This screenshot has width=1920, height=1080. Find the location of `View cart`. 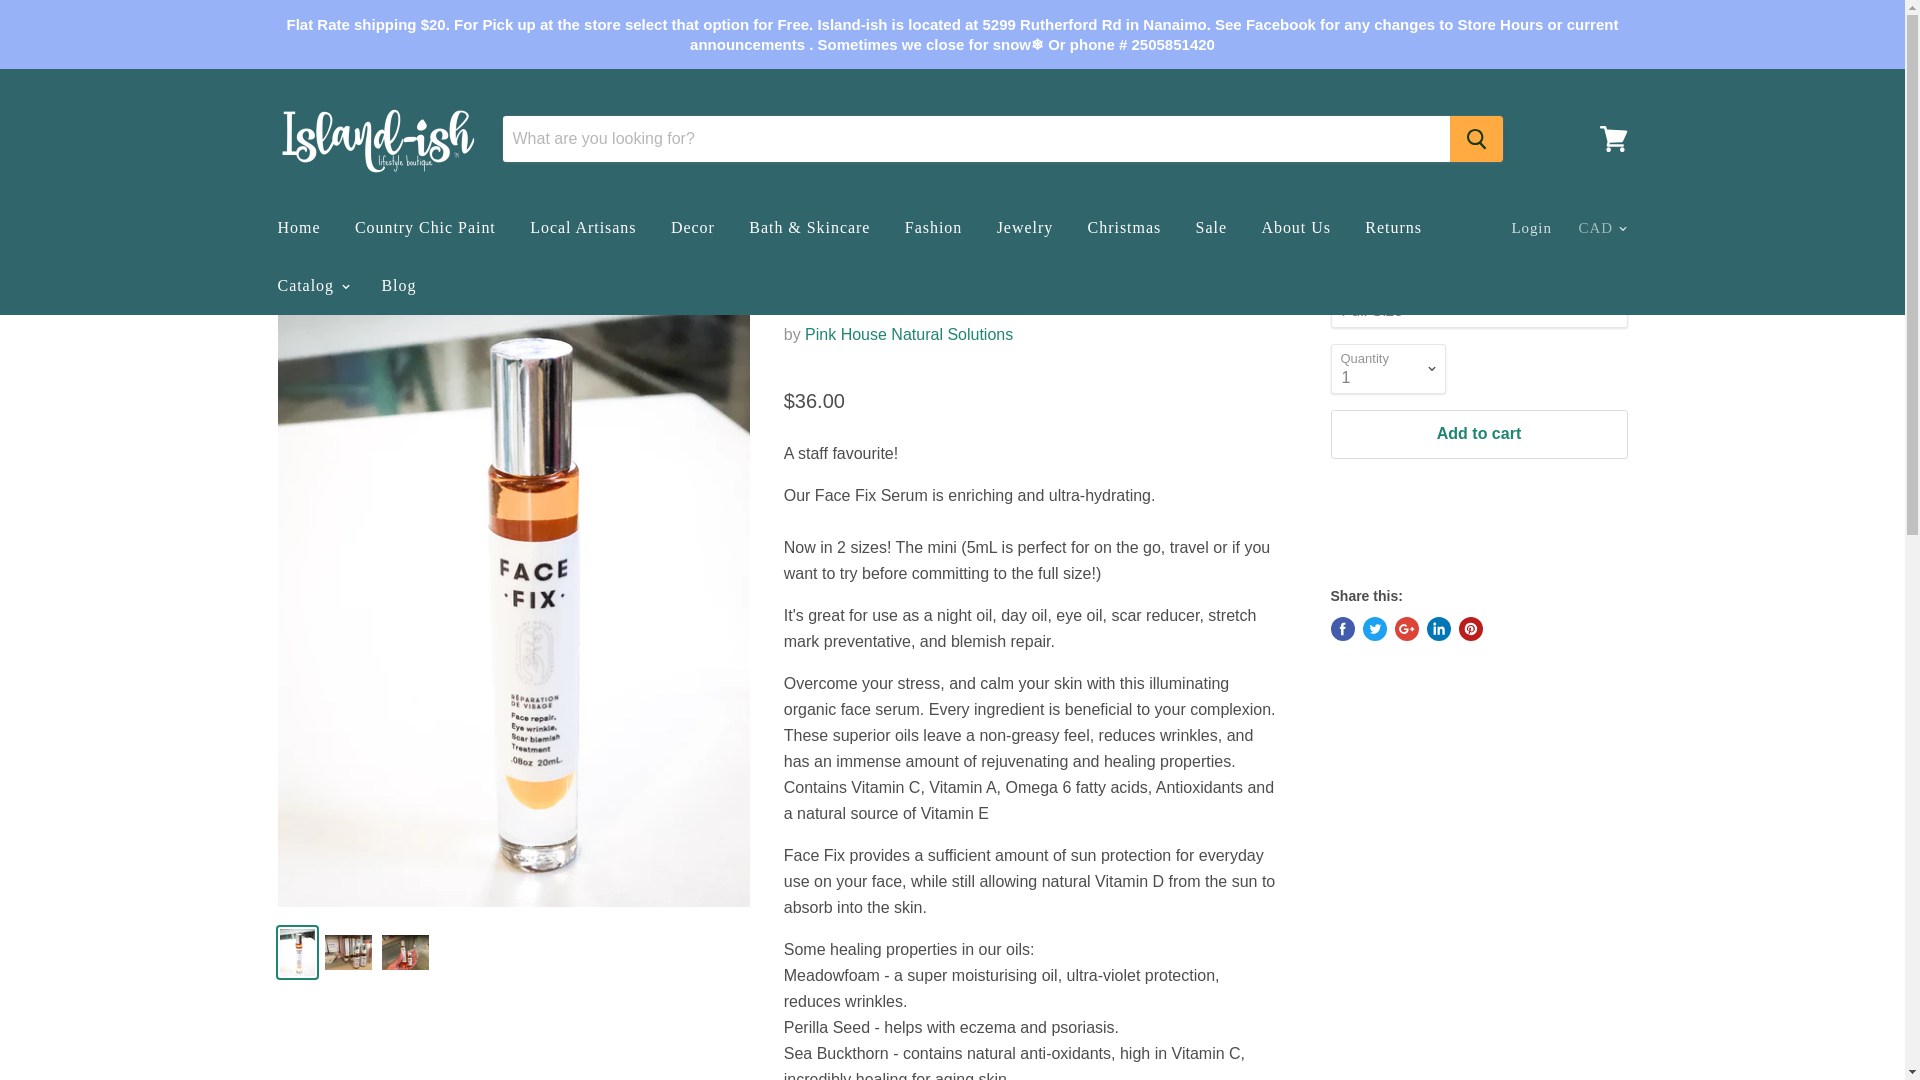

View cart is located at coordinates (1613, 138).